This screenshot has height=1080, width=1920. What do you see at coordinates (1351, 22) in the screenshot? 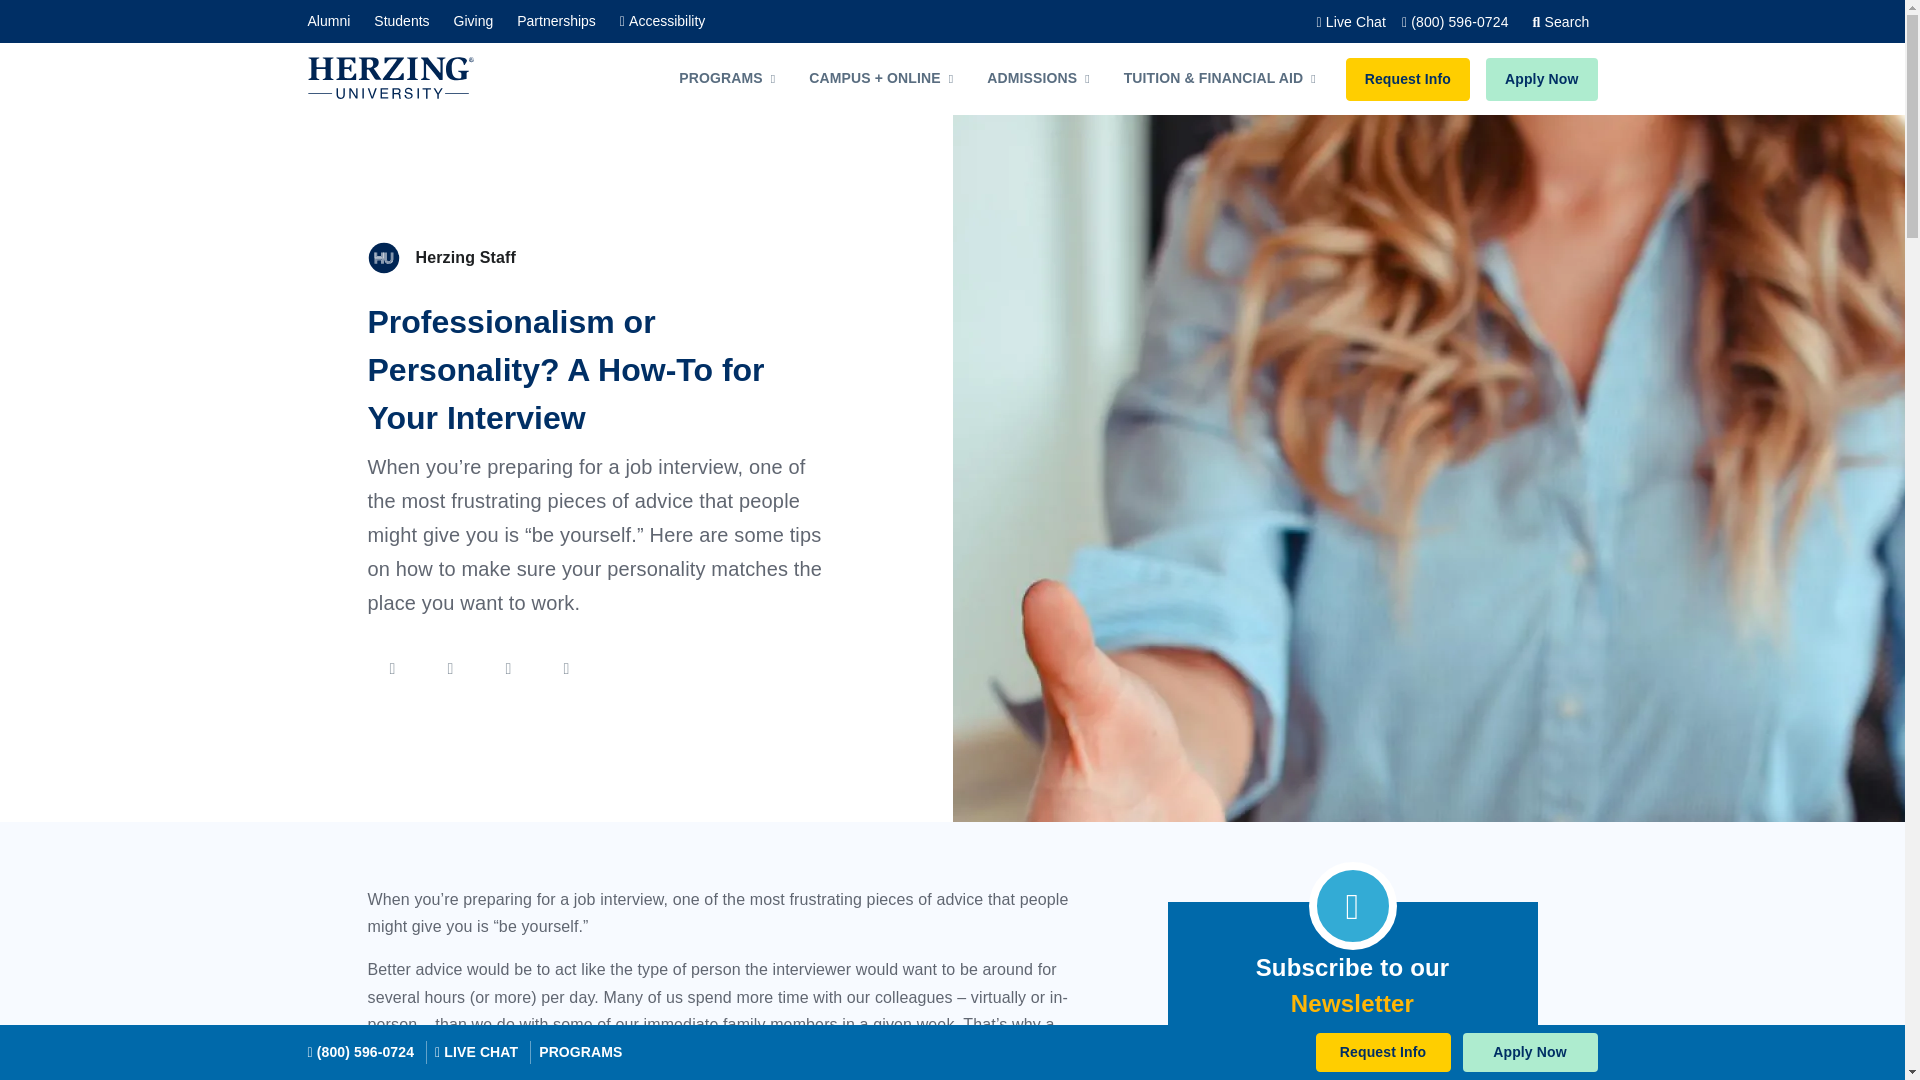
I see `Live Chat` at bounding box center [1351, 22].